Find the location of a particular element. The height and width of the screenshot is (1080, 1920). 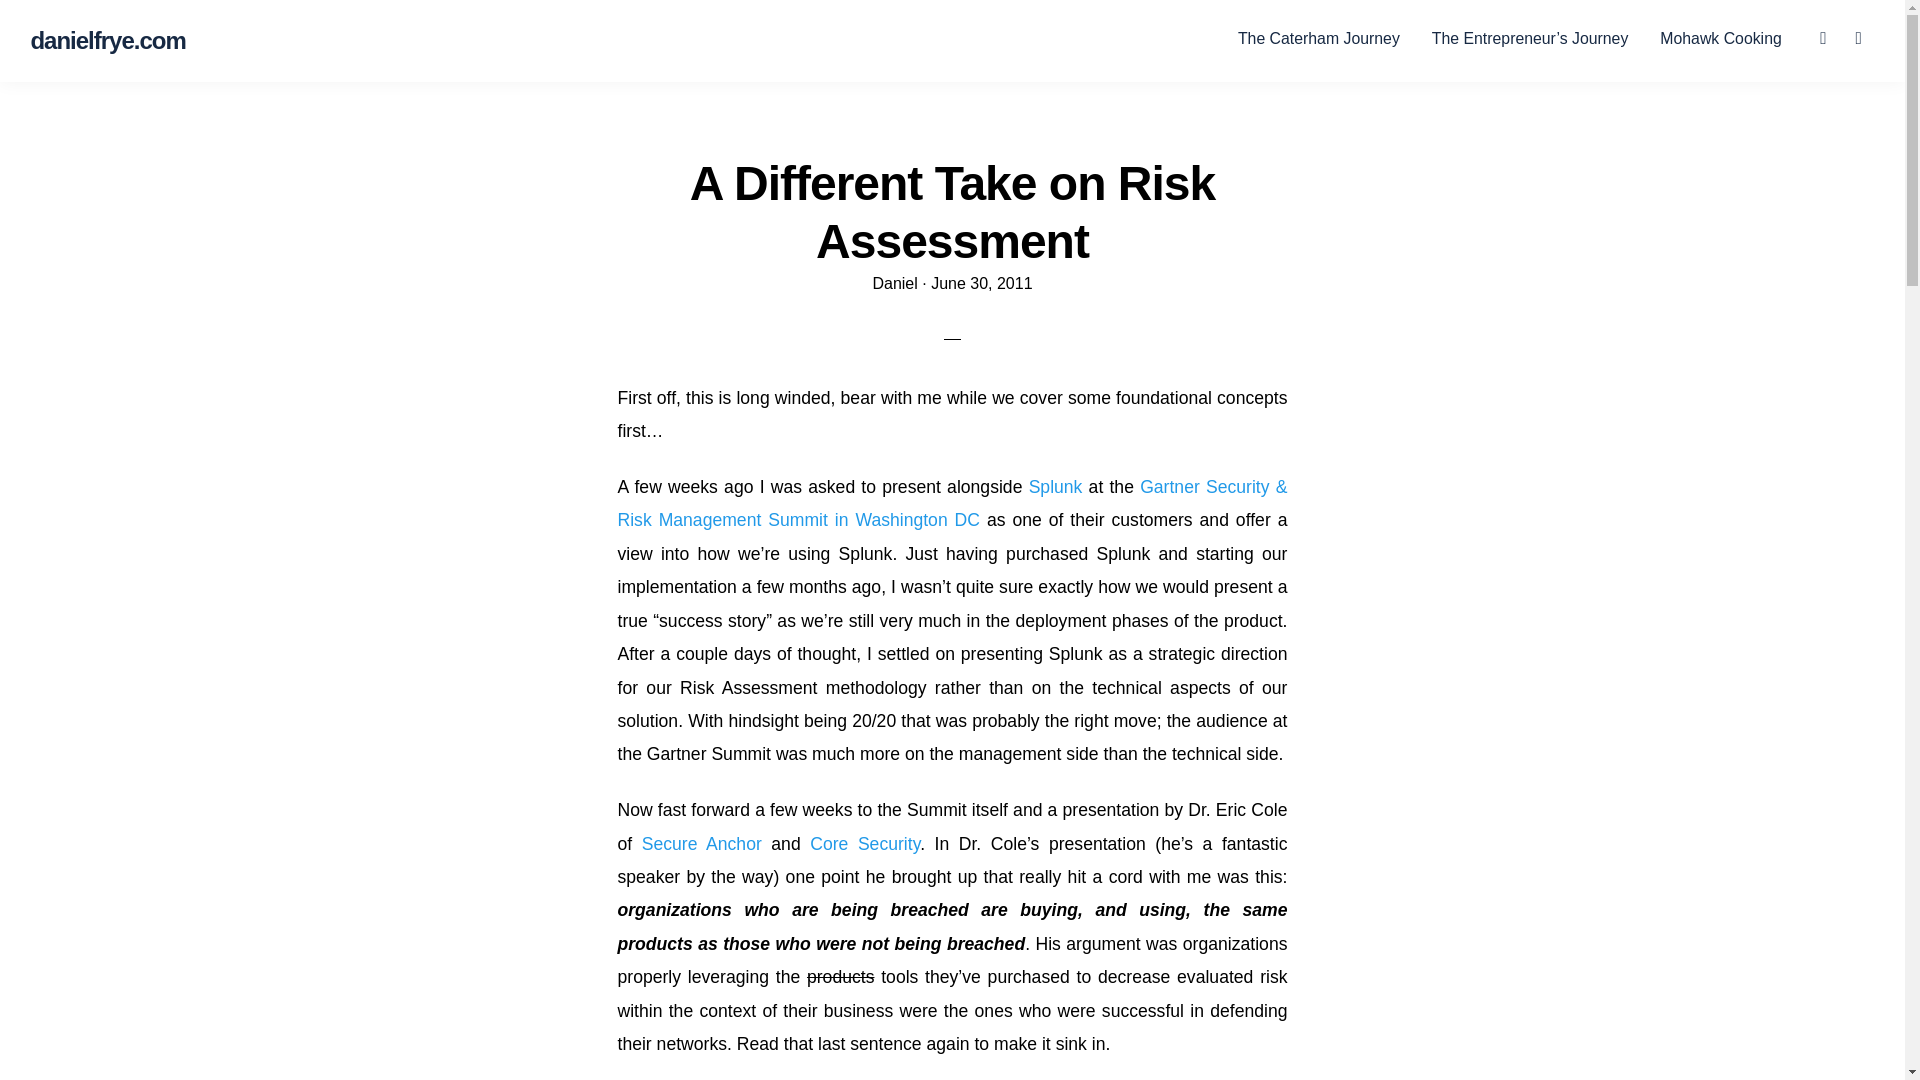

Splunk is located at coordinates (1056, 486).